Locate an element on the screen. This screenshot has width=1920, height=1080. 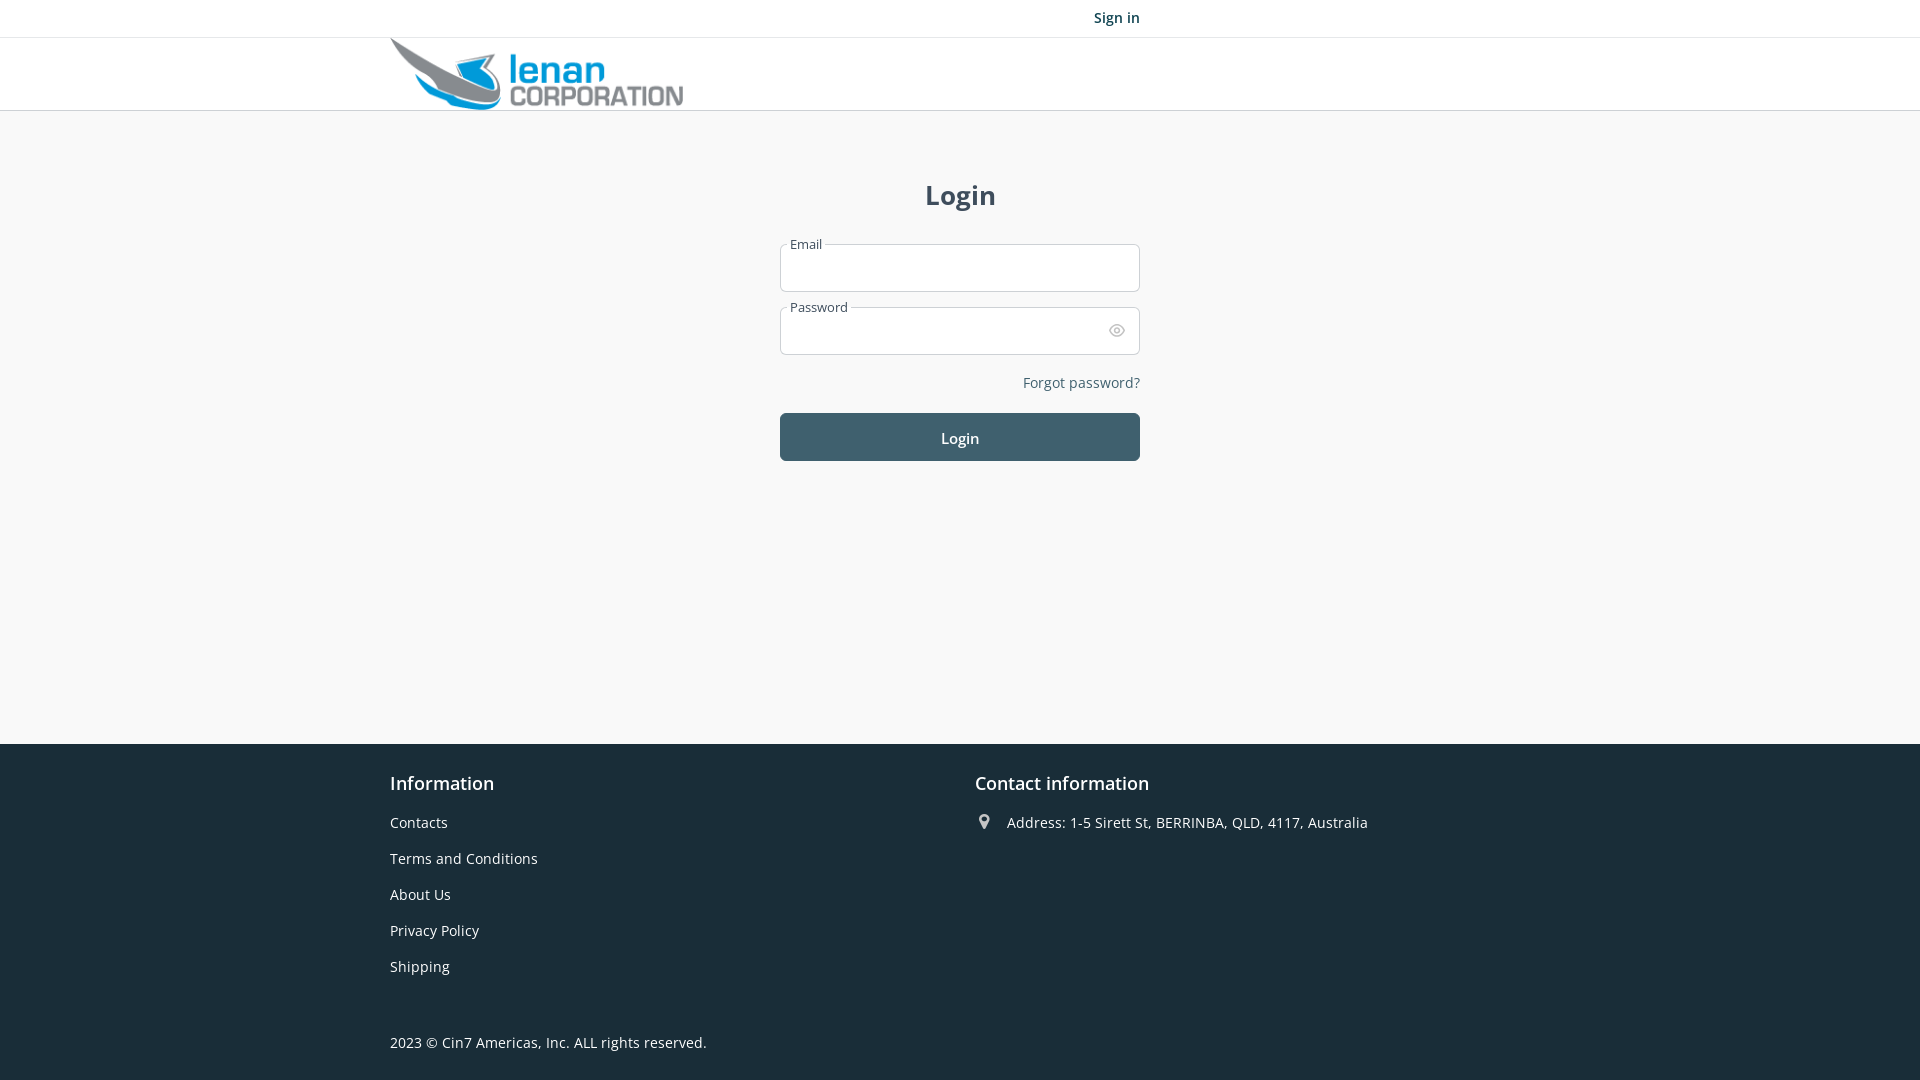
Forgot password? is located at coordinates (1082, 382).